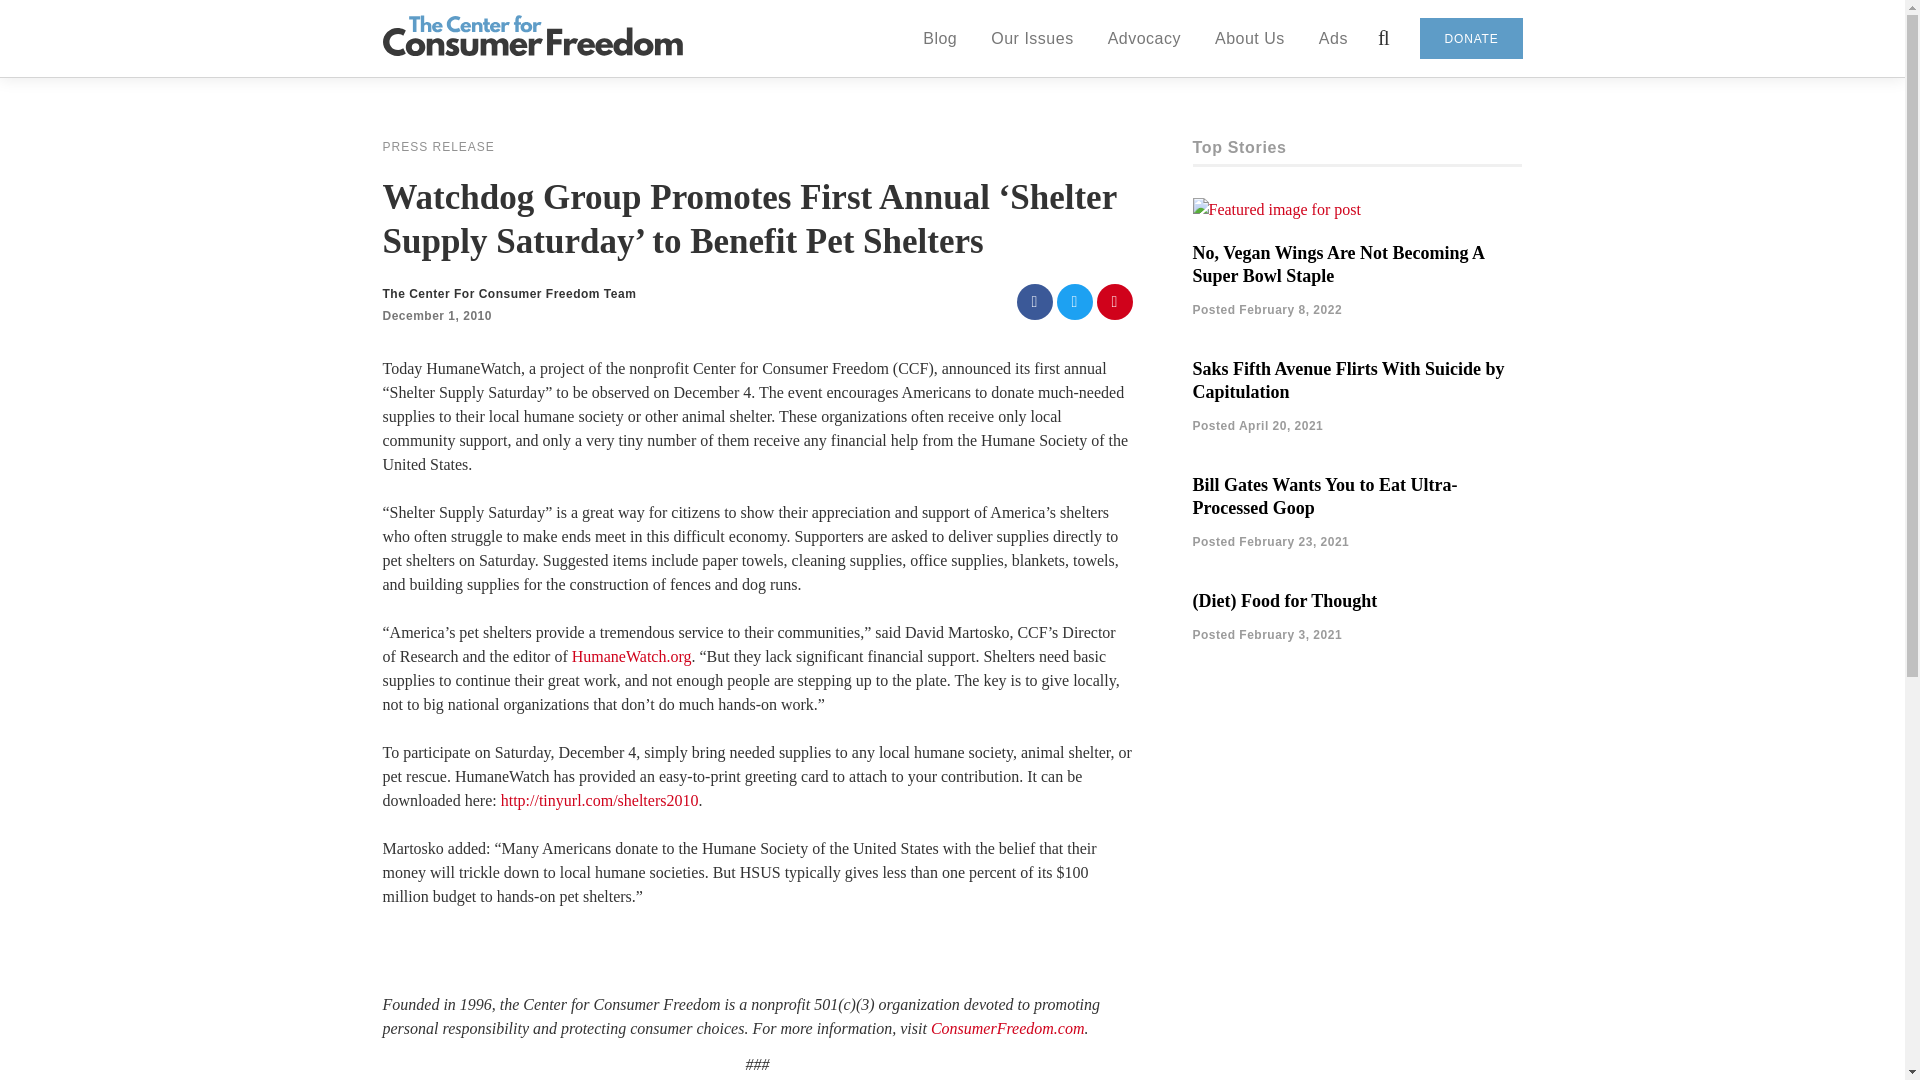  I want to click on Share on Twitter, so click(1074, 302).